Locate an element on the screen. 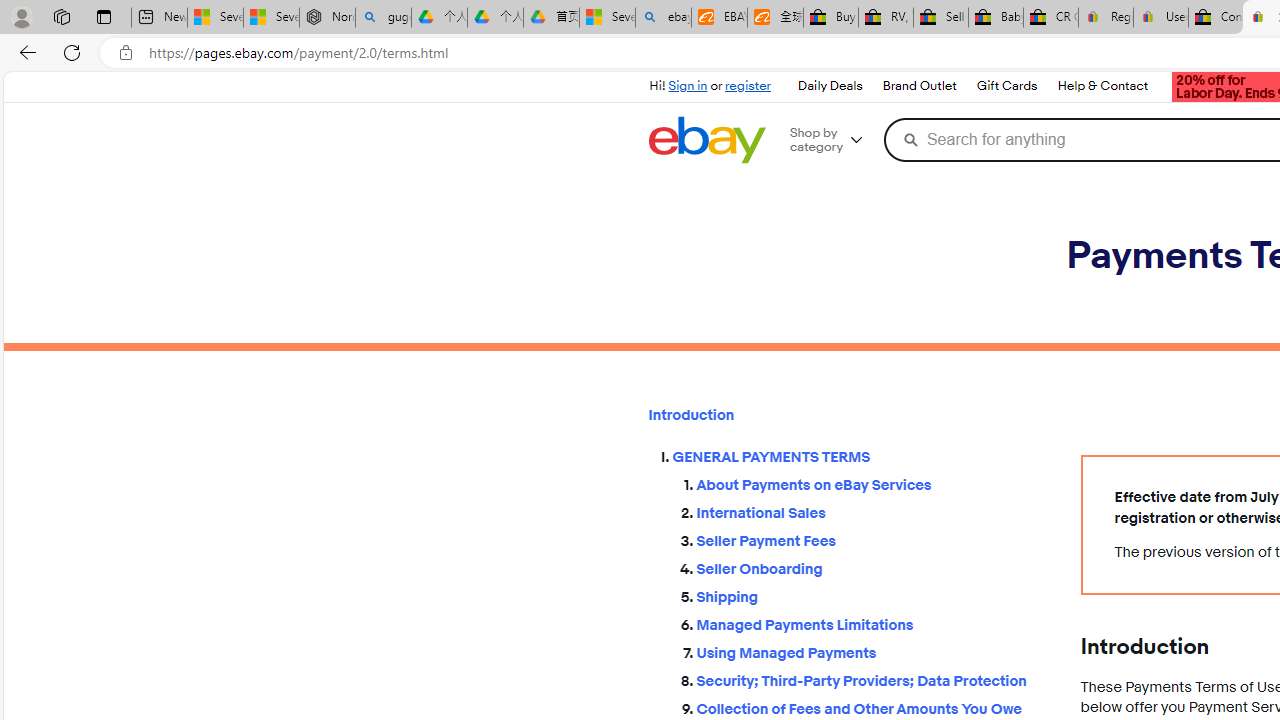 This screenshot has width=1280, height=720. eBay Home is located at coordinates (706, 140).